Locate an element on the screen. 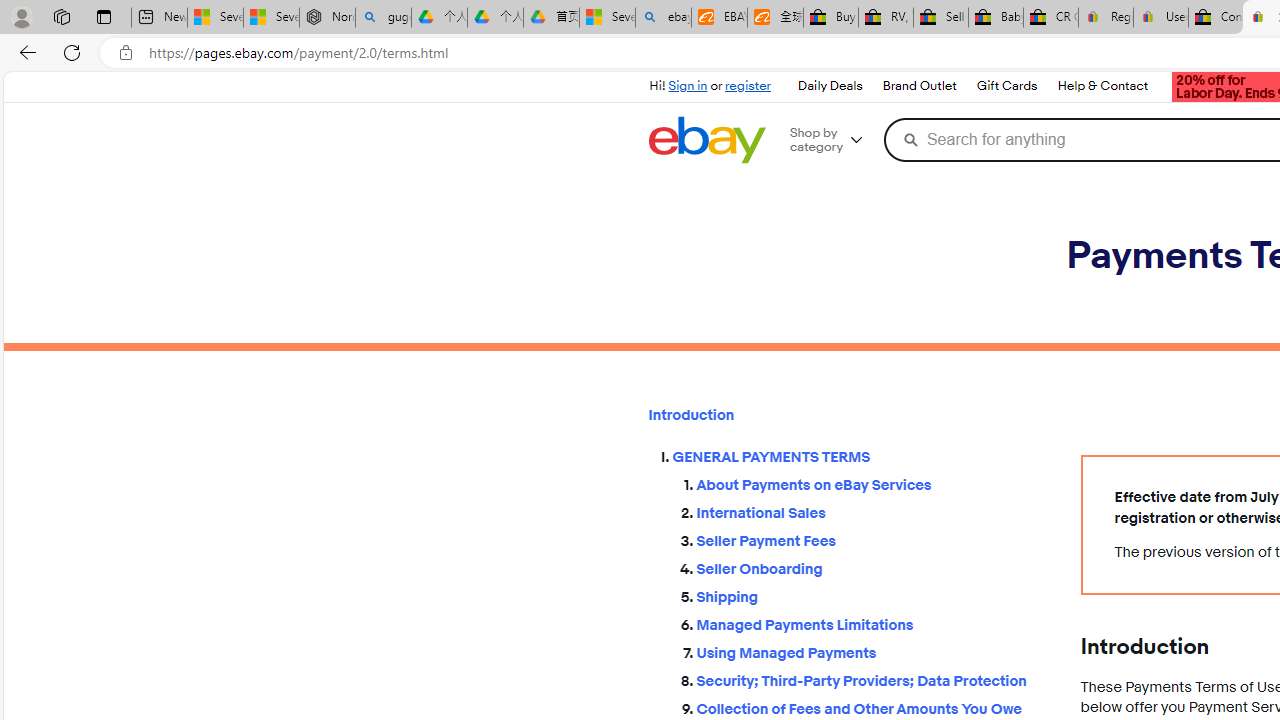 This screenshot has width=1280, height=720. eBay Home is located at coordinates (706, 140).